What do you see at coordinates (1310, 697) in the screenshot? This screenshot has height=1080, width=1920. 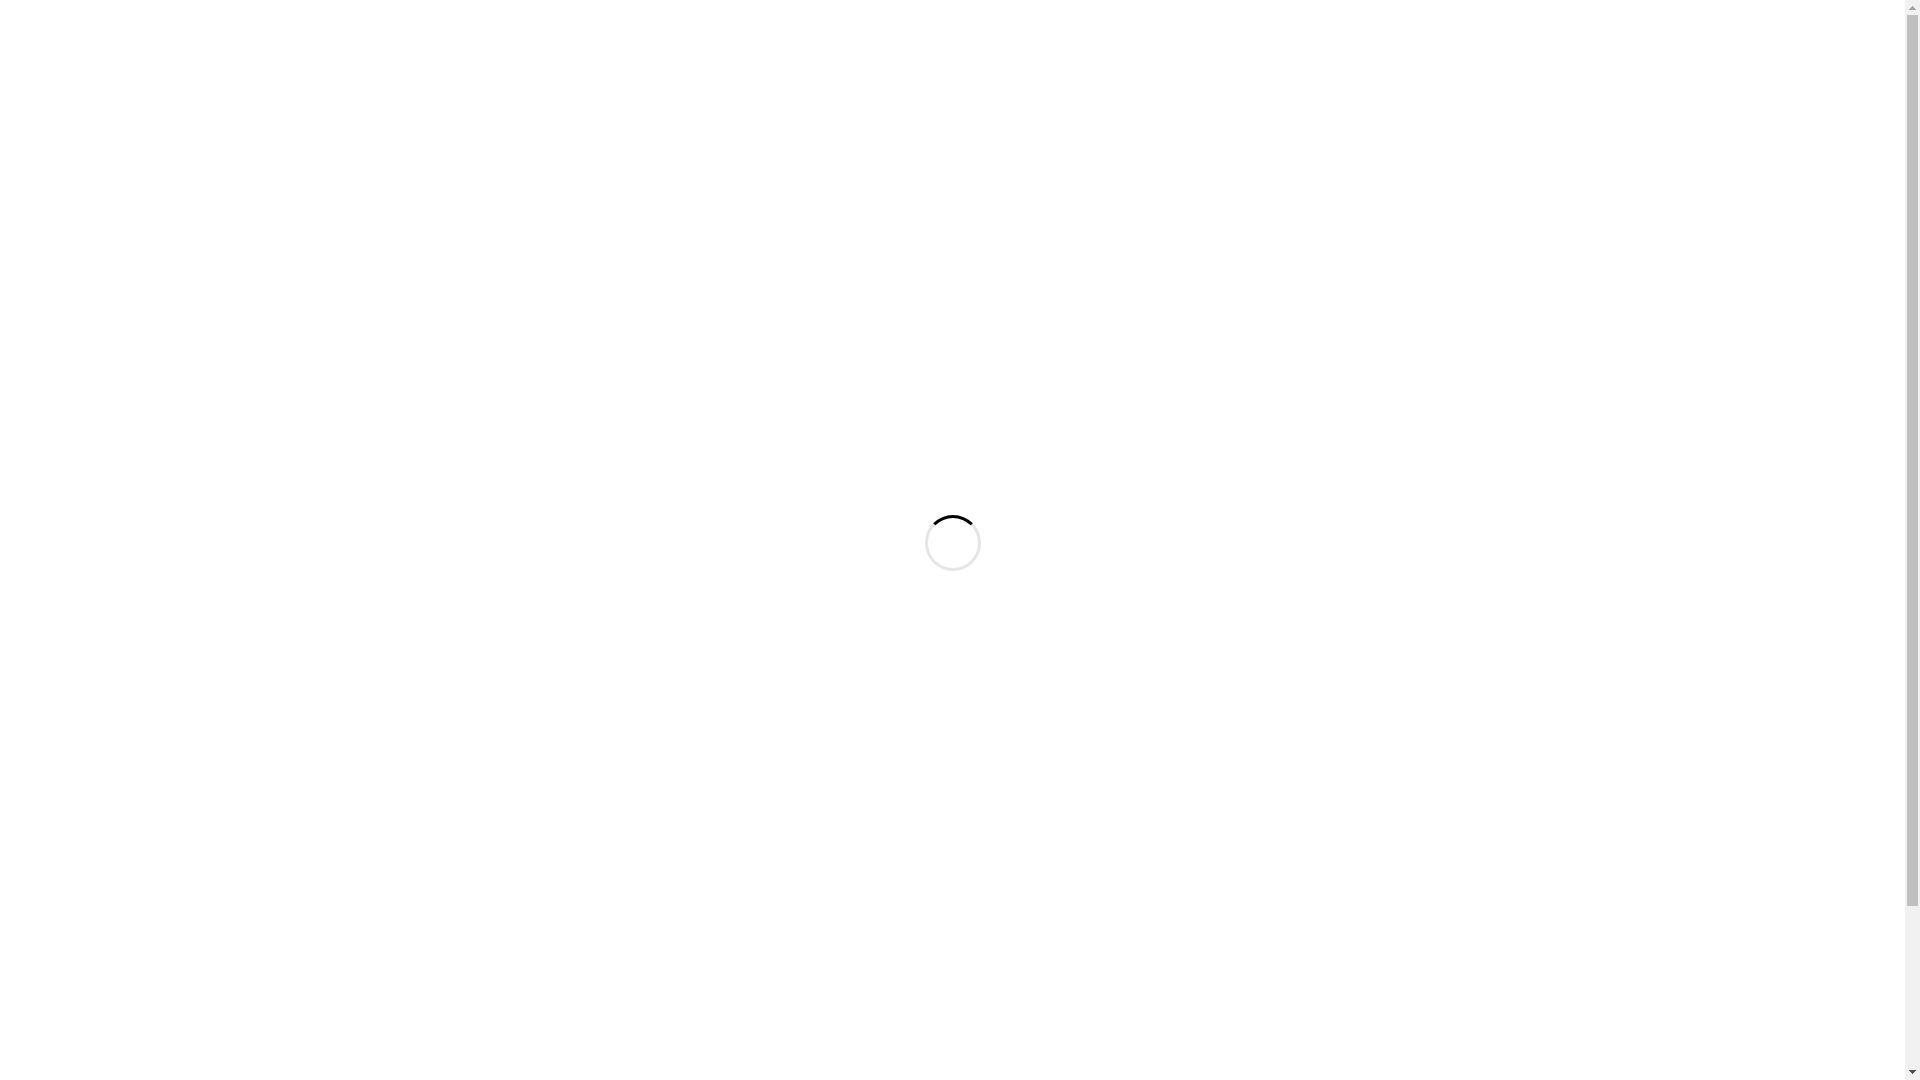 I see `UBASS` at bounding box center [1310, 697].